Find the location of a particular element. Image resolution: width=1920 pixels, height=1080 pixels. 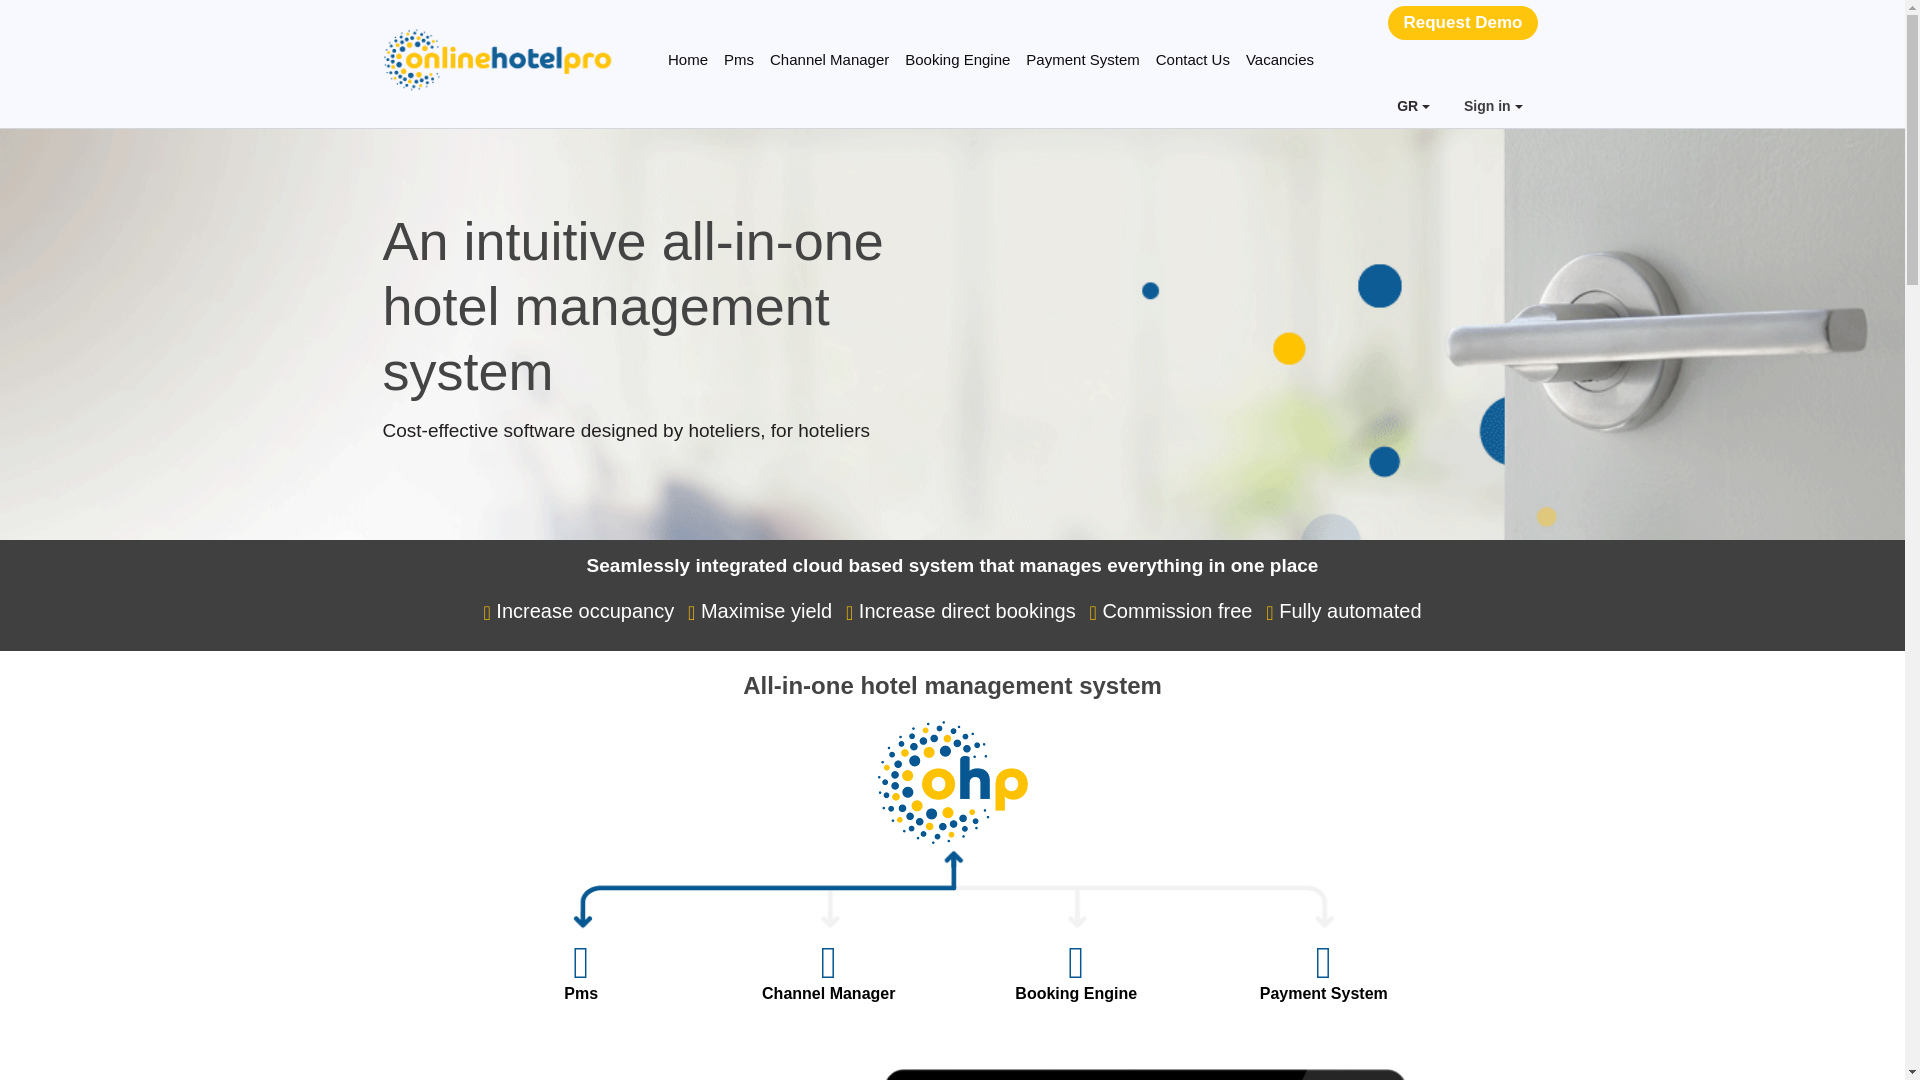

Pms is located at coordinates (580, 994).